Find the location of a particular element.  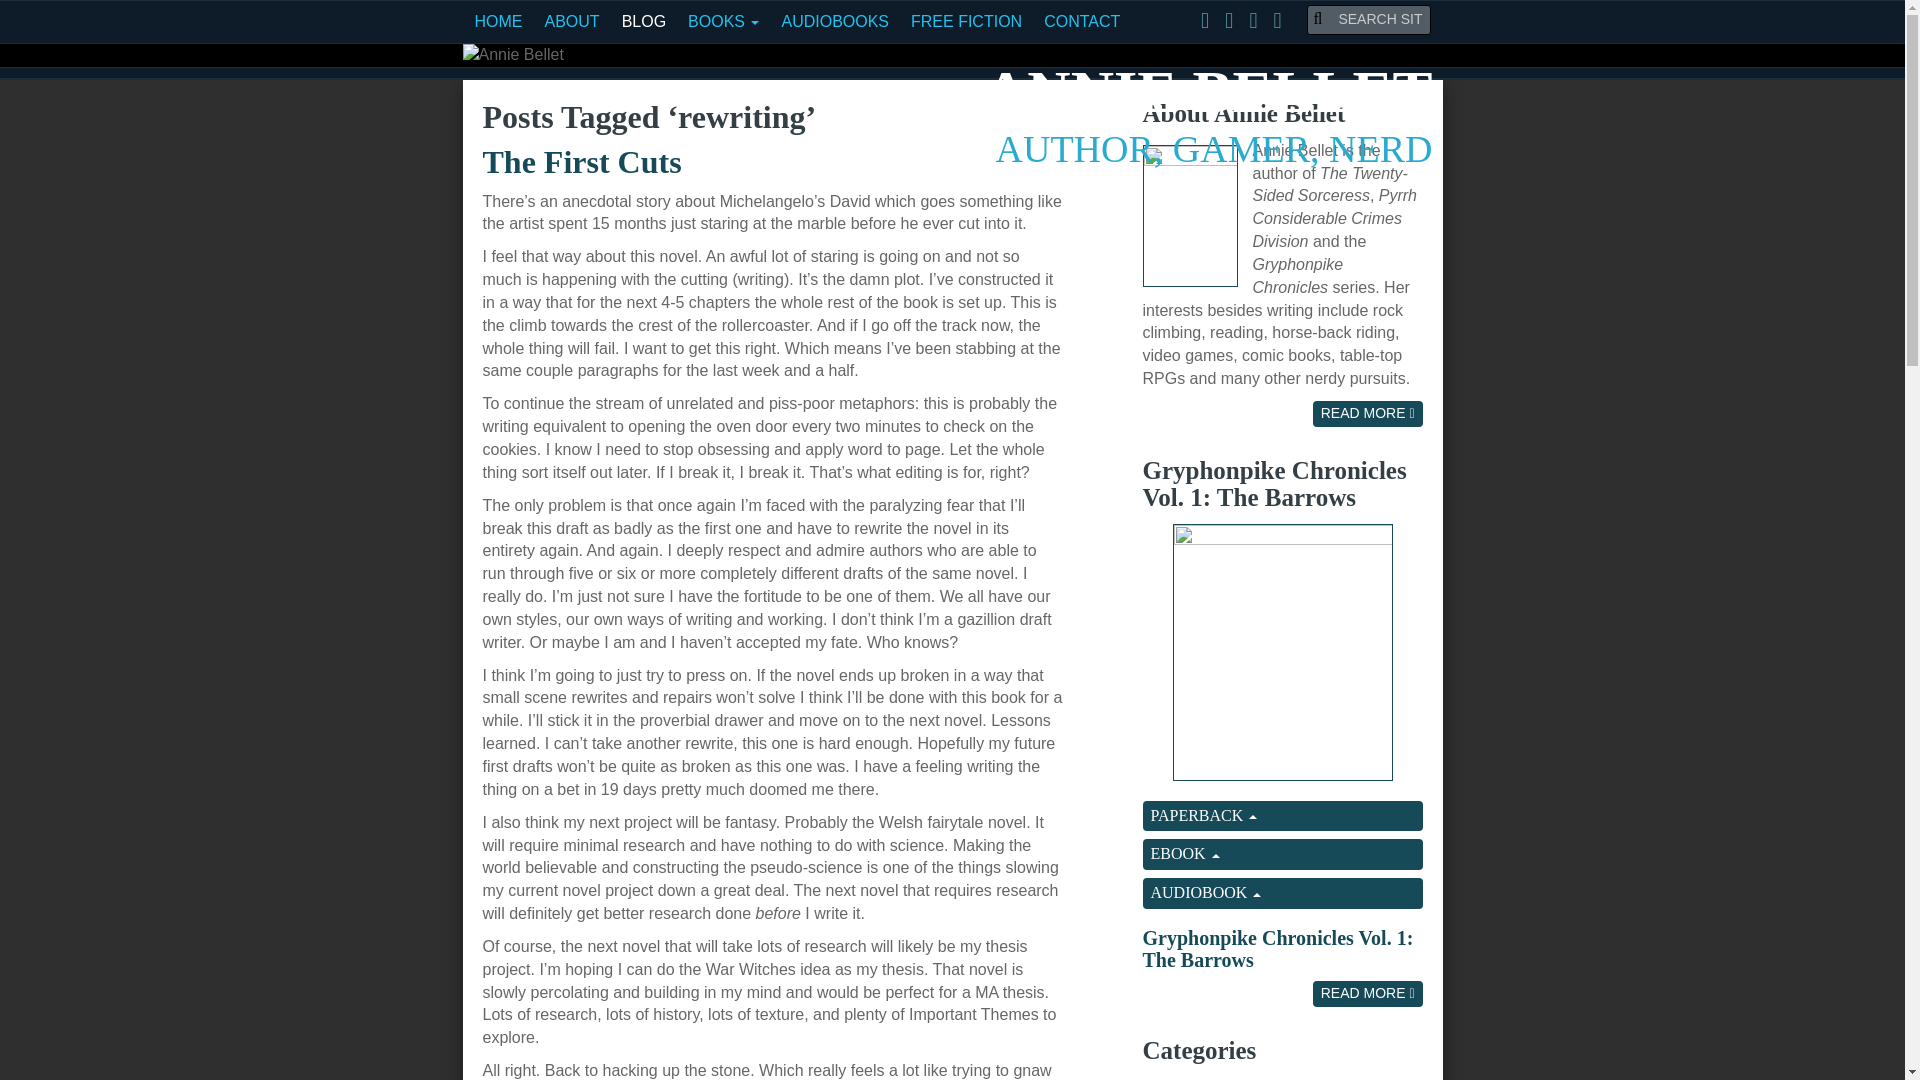

ANNIE BELLET is located at coordinates (1208, 92).